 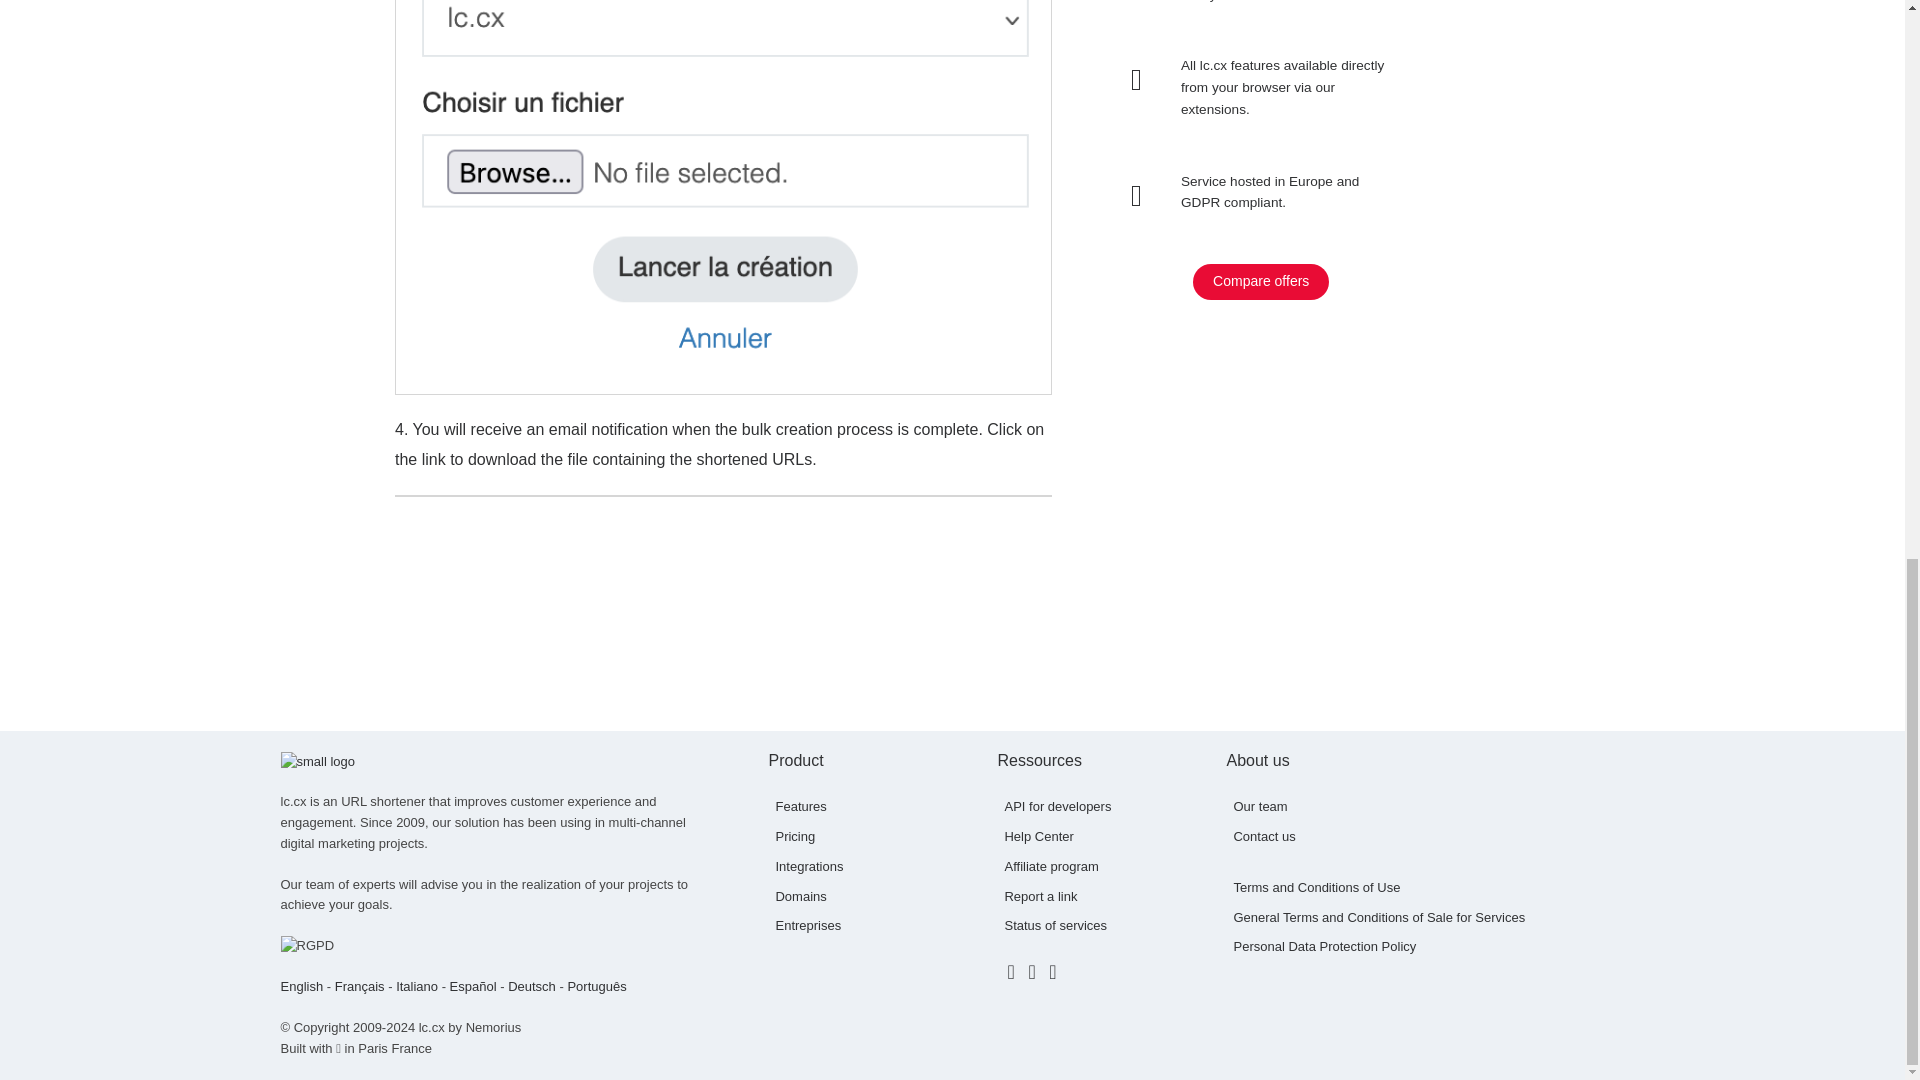 I want to click on English, so click(x=301, y=986).